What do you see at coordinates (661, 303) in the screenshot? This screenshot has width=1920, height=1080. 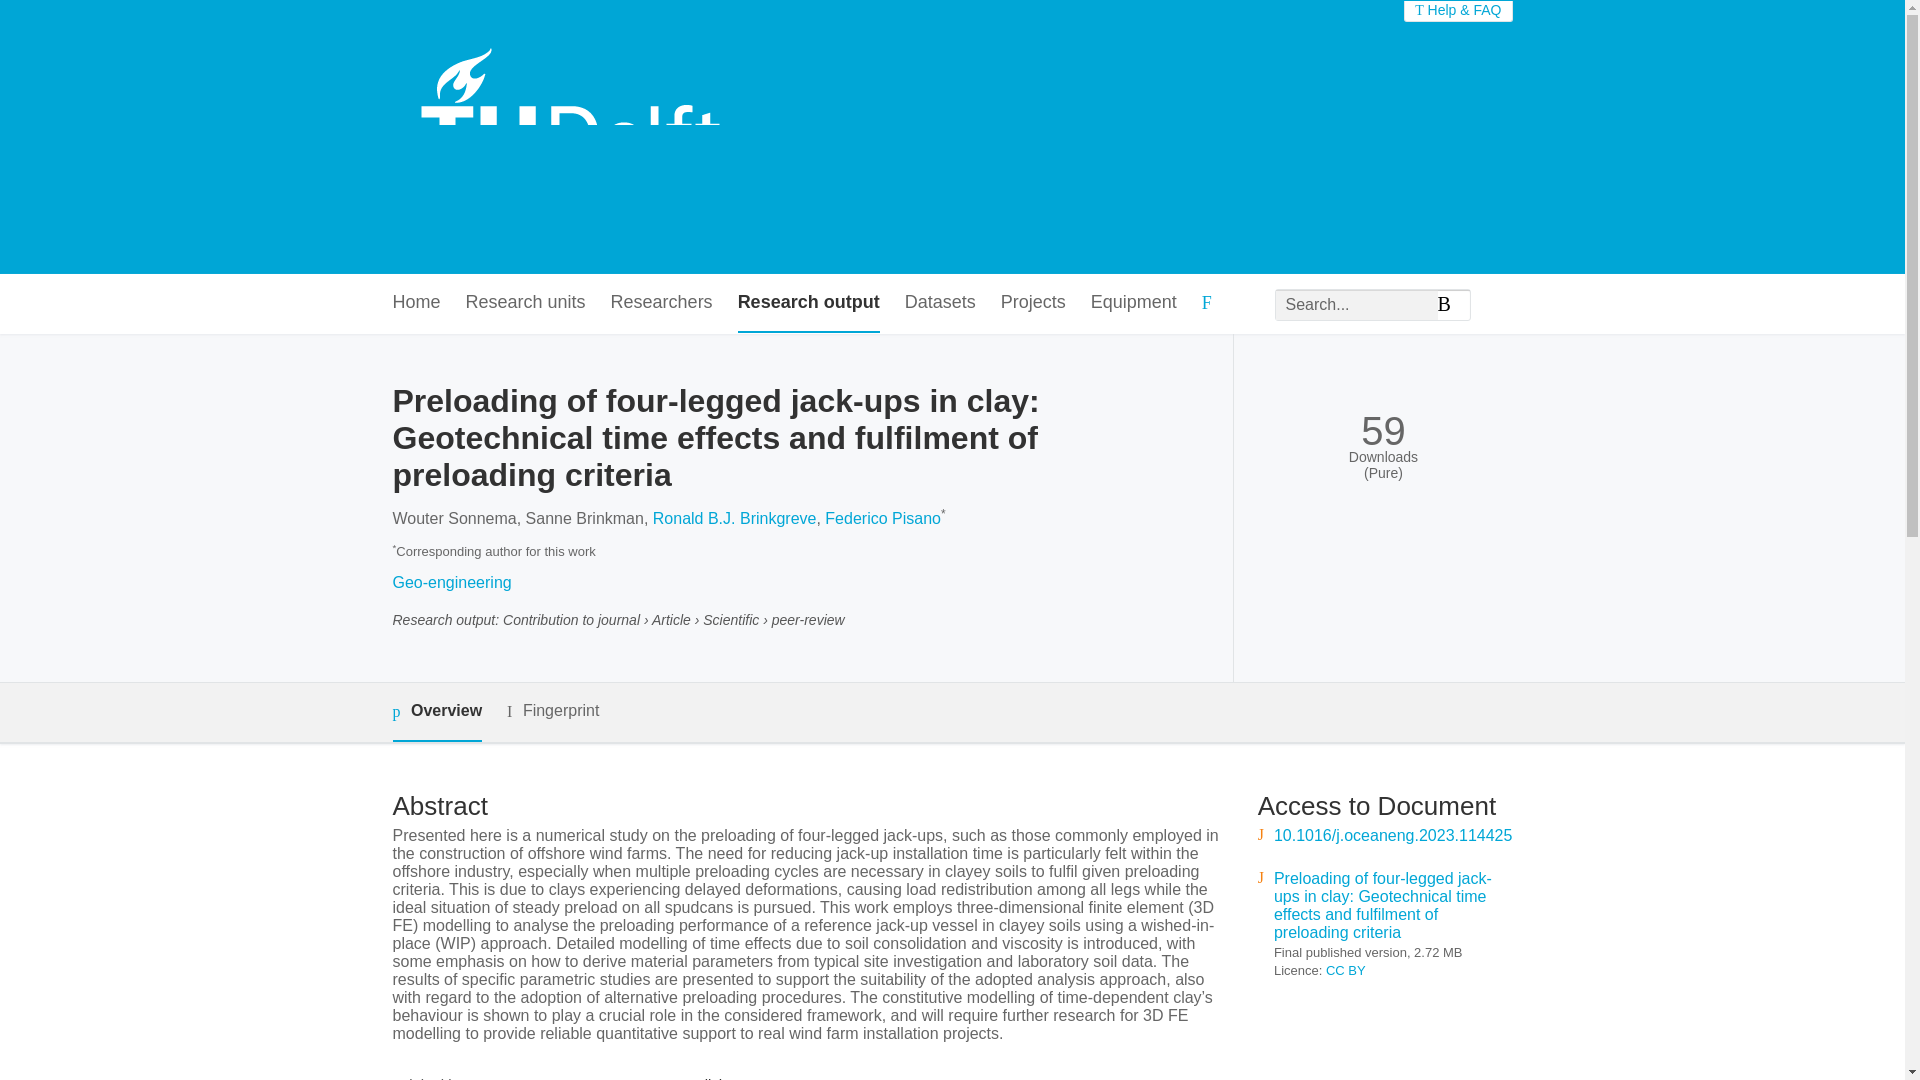 I see `Researchers` at bounding box center [661, 303].